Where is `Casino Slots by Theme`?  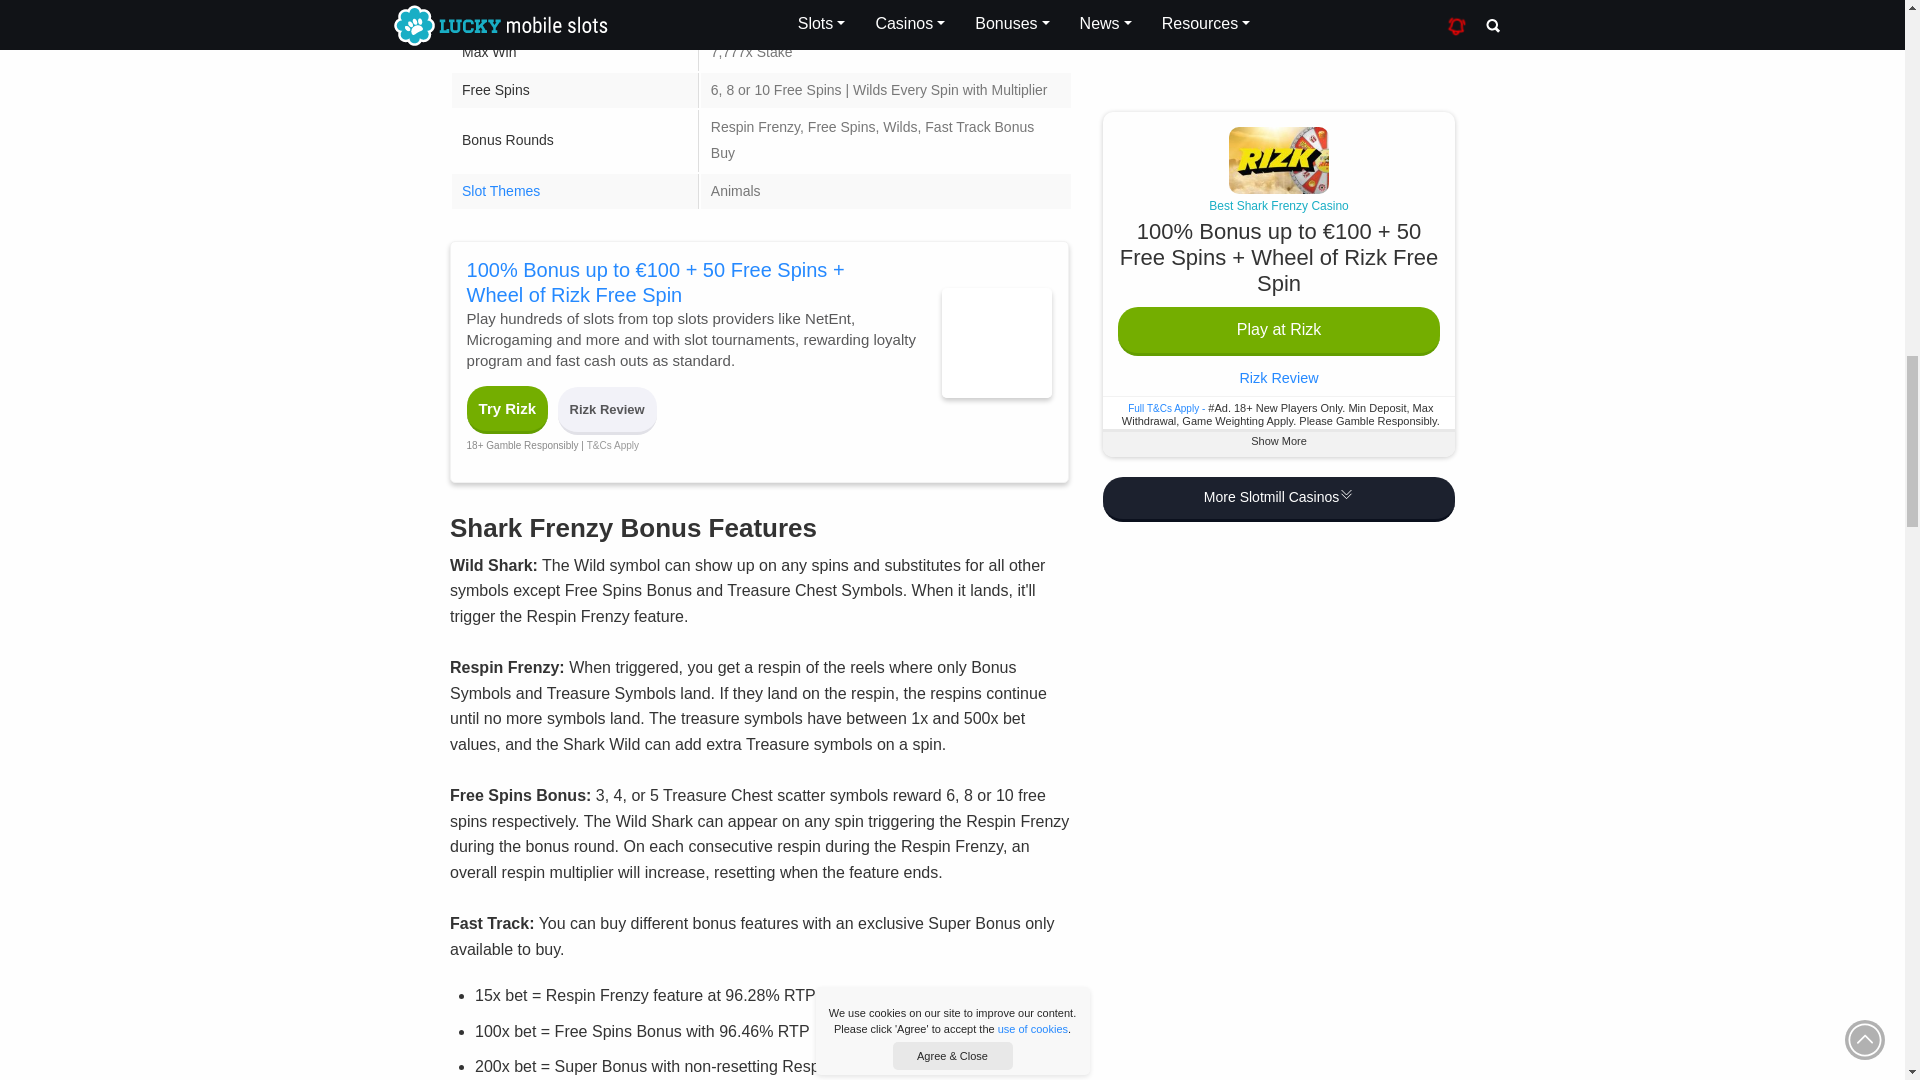
Casino Slots by Theme is located at coordinates (500, 190).